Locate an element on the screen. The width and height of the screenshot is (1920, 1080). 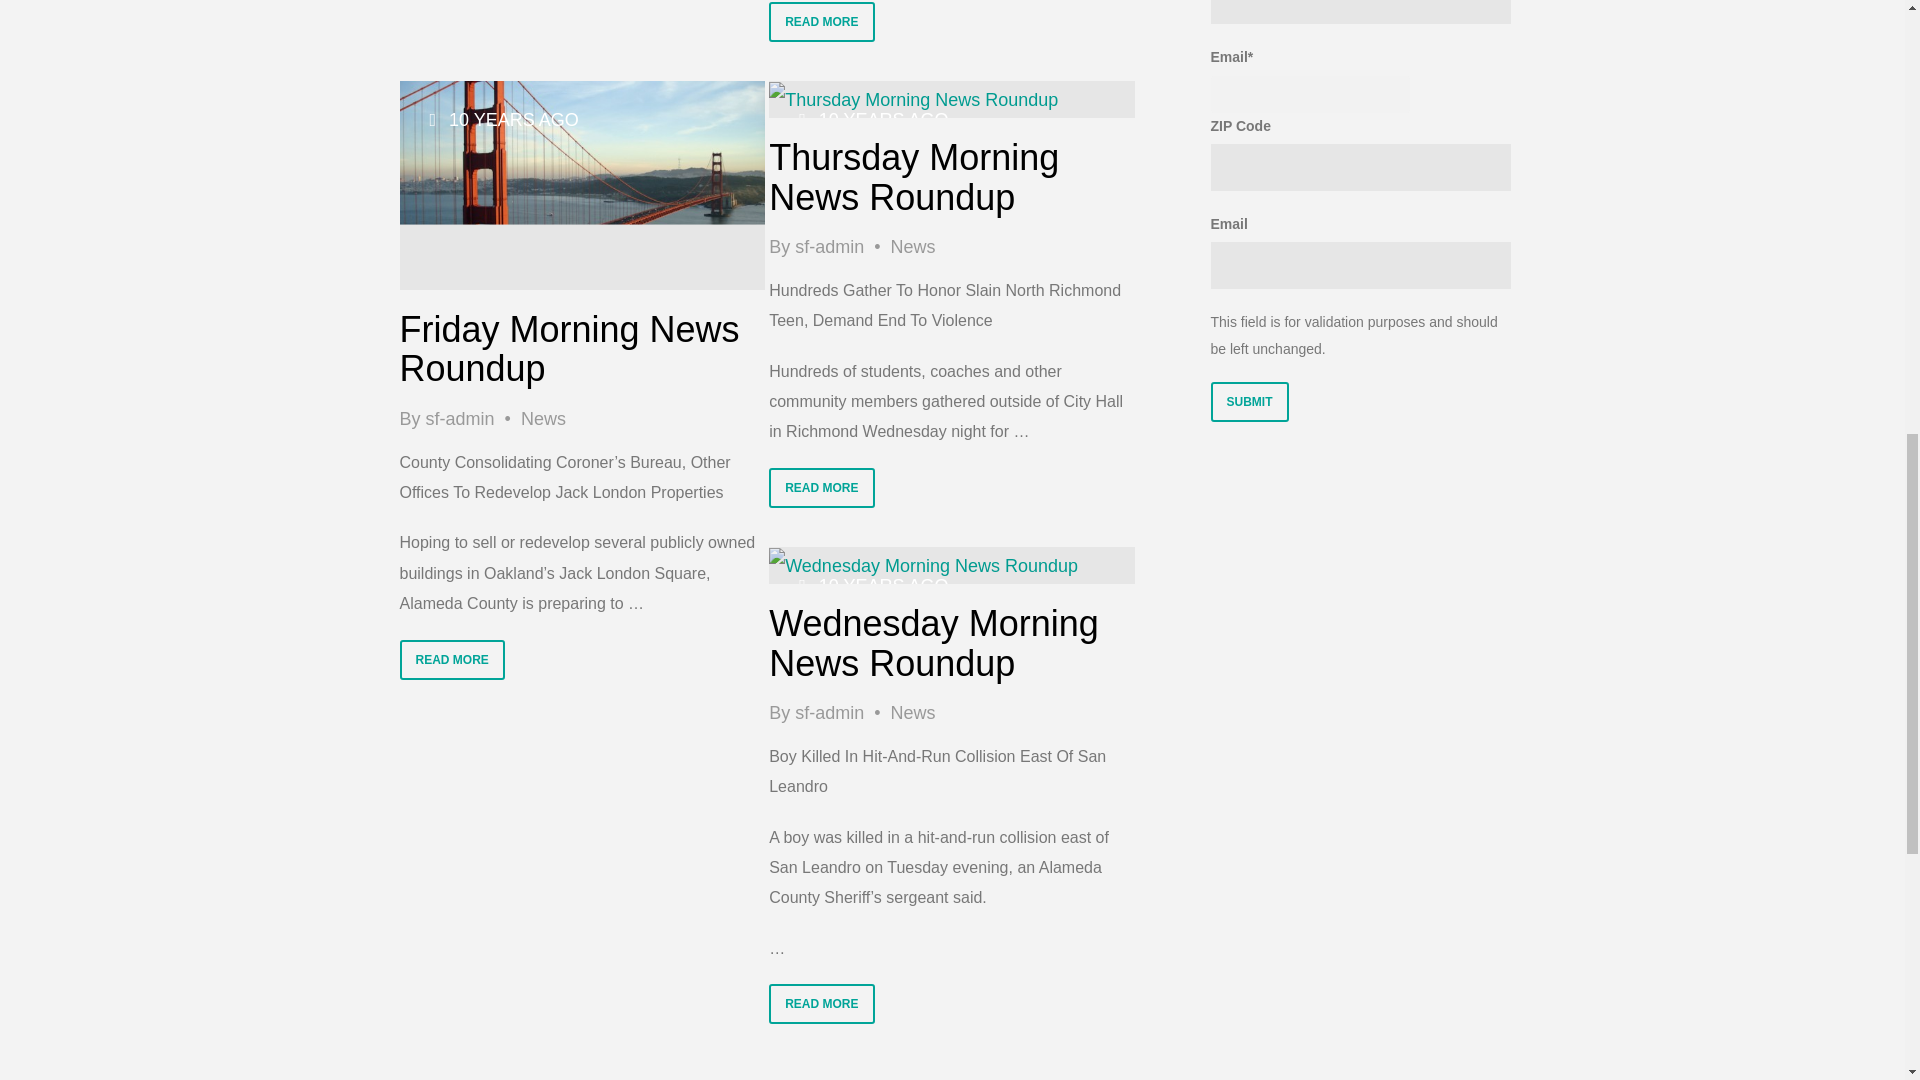
More News Posts is located at coordinates (543, 418).